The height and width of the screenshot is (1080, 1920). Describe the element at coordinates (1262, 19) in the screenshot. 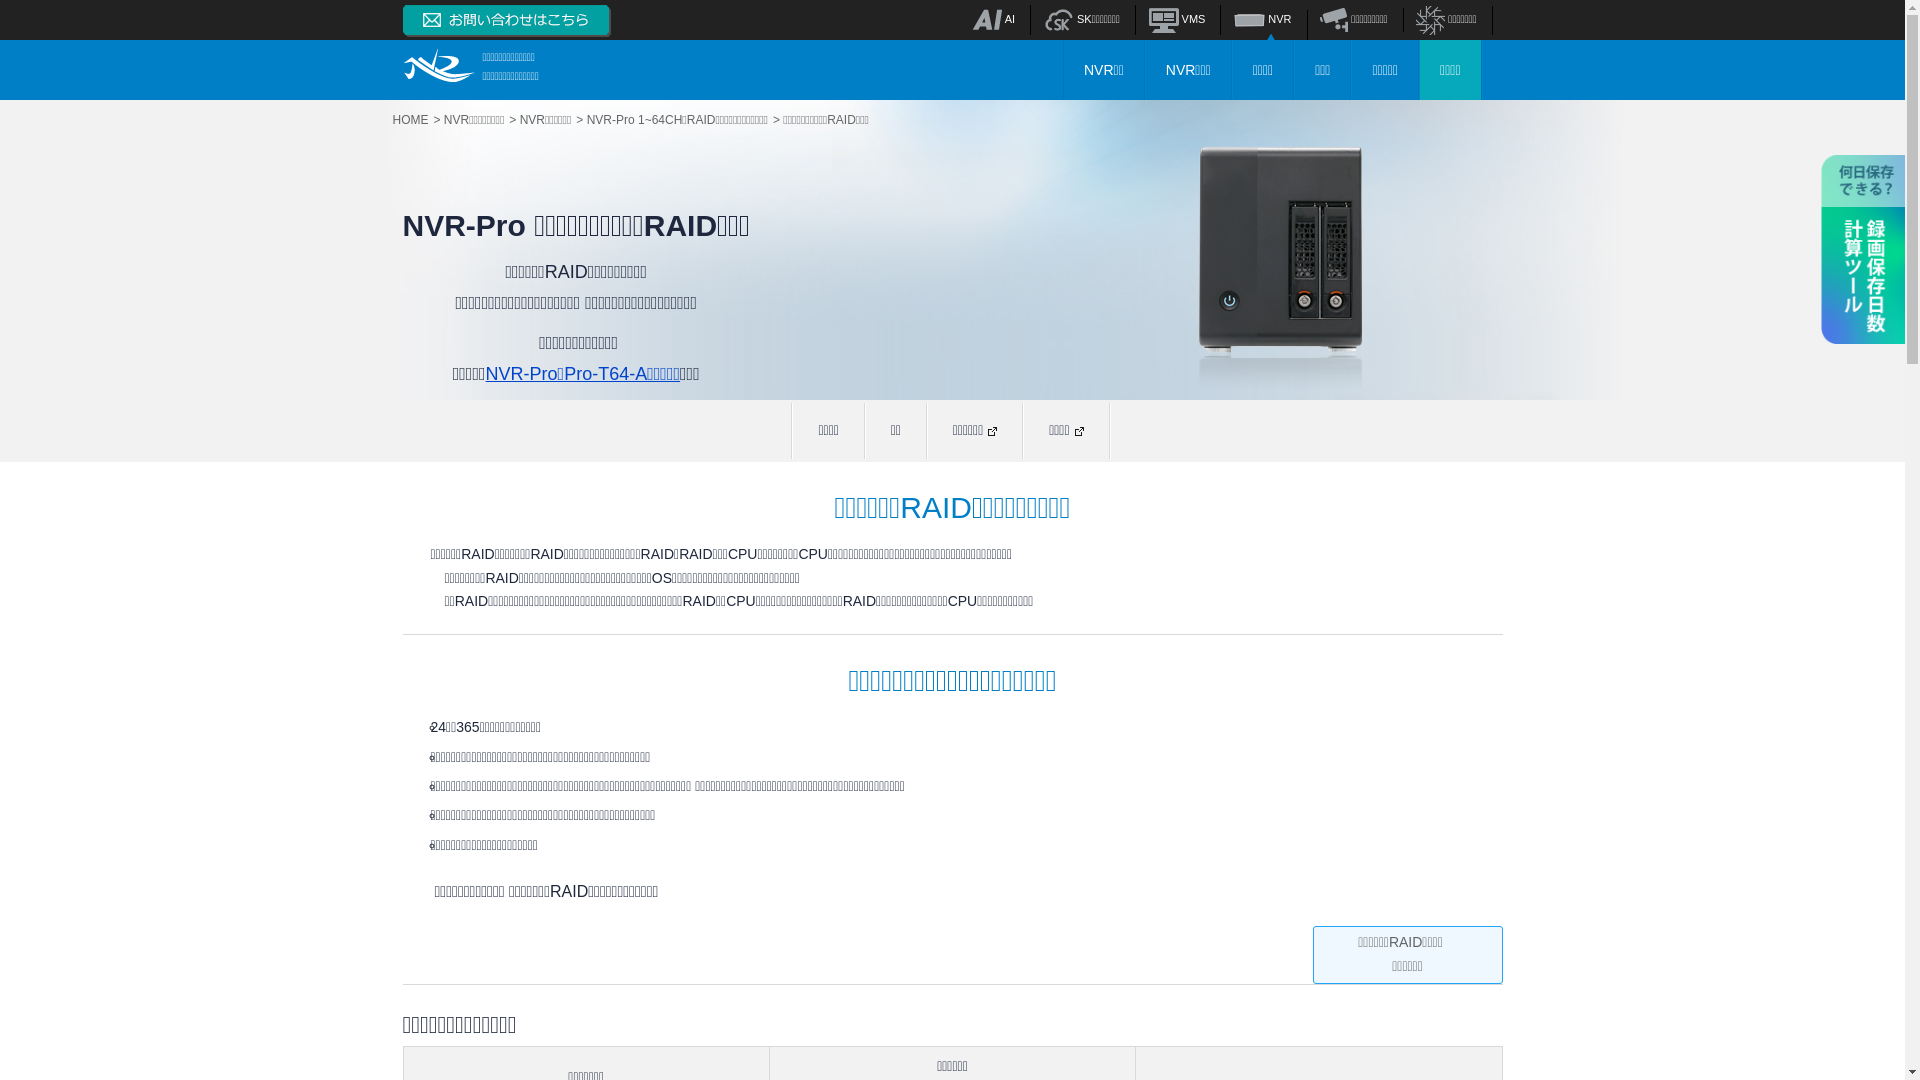

I see `NVR` at that location.